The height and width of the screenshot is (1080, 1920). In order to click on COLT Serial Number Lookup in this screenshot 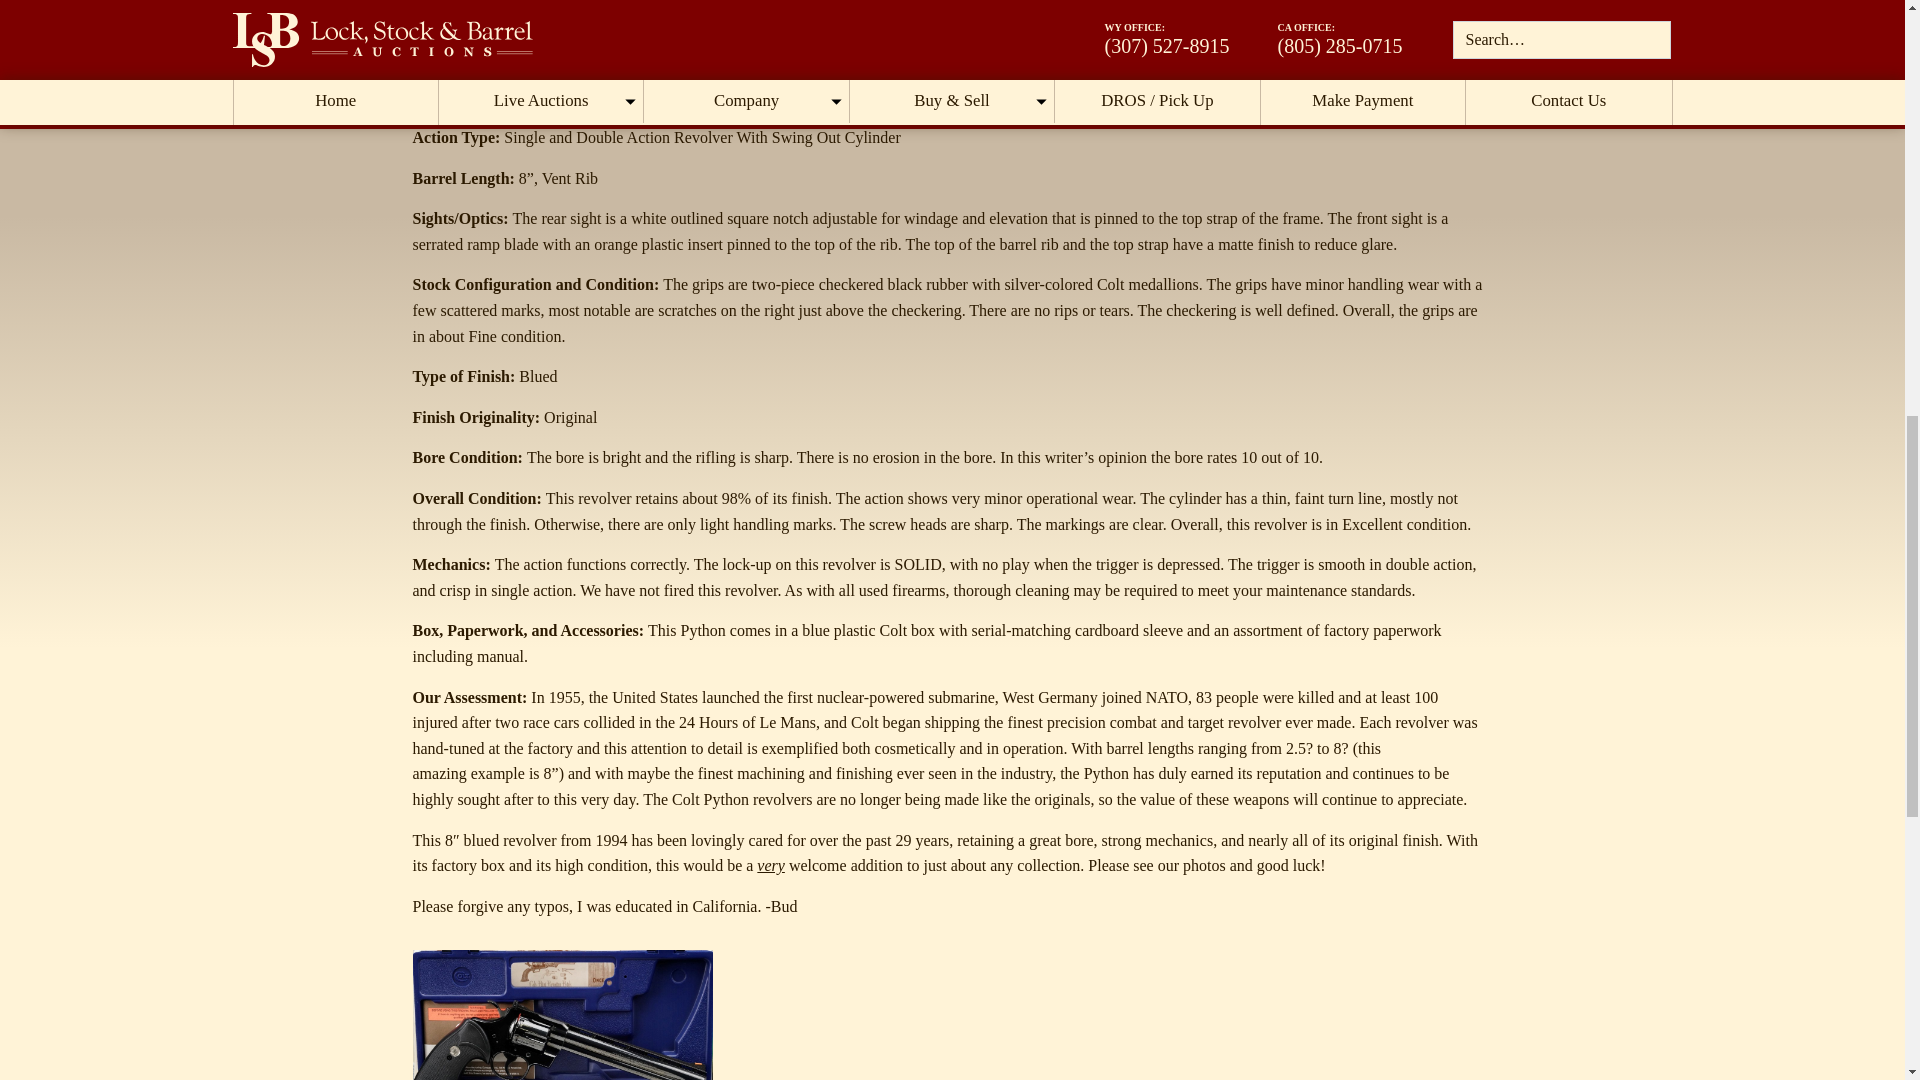, I will do `click(702, 56)`.